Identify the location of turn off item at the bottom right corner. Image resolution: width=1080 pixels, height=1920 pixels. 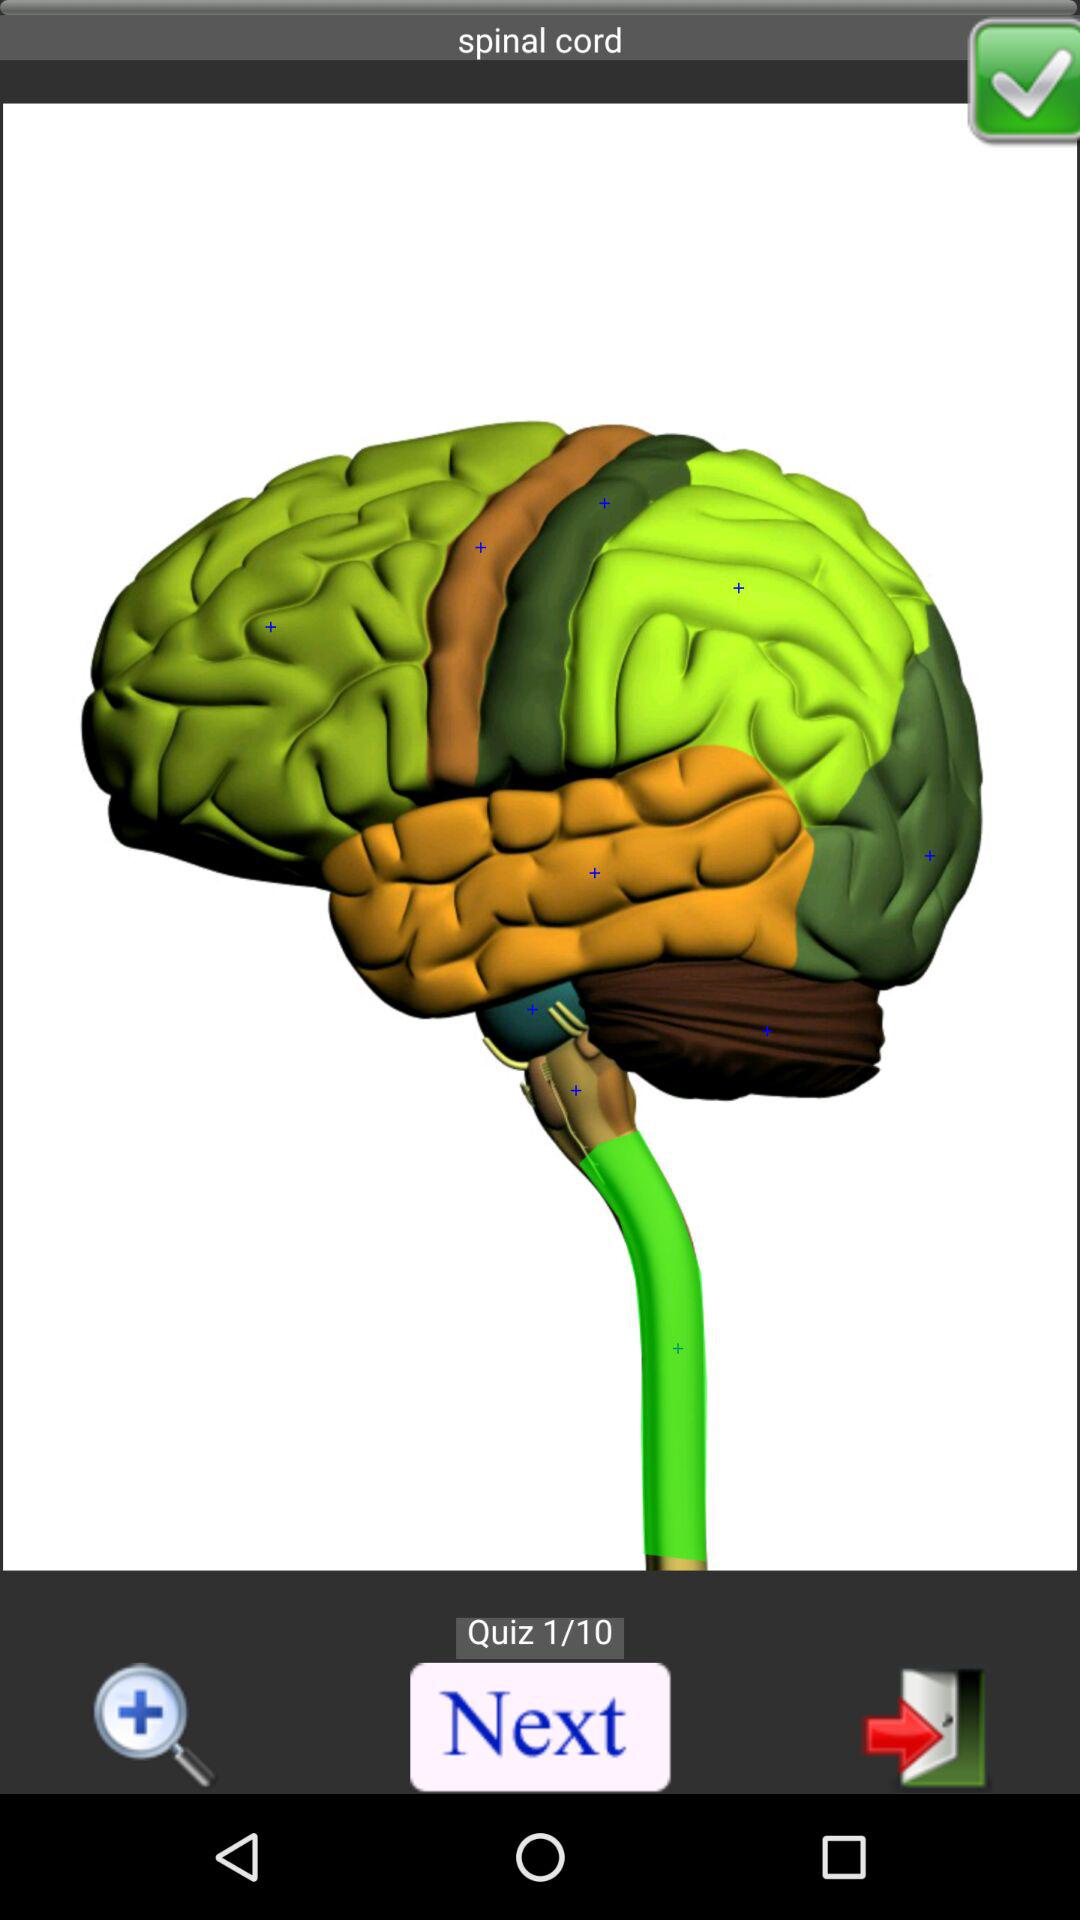
(926, 1726).